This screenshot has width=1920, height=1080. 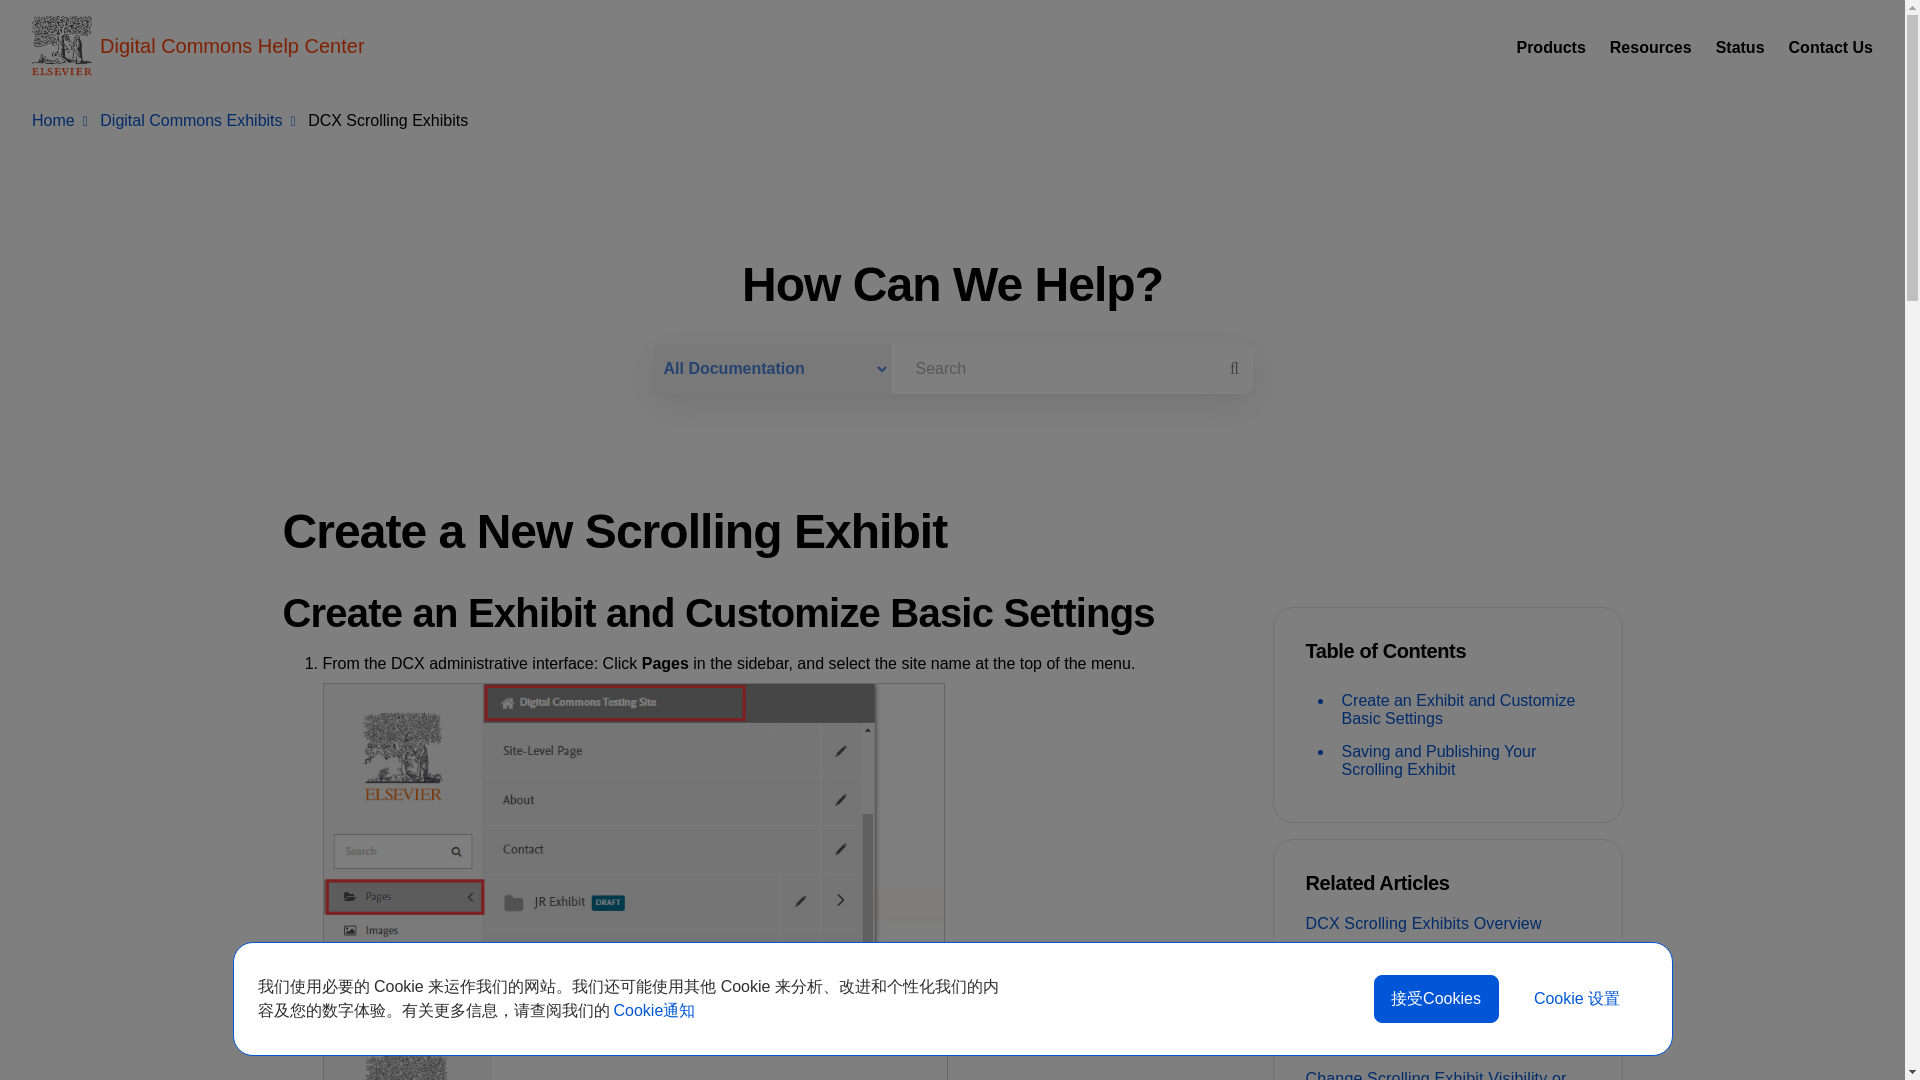 What do you see at coordinates (1447, 1034) in the screenshot?
I see `Content Types in Scrolling Exhibits` at bounding box center [1447, 1034].